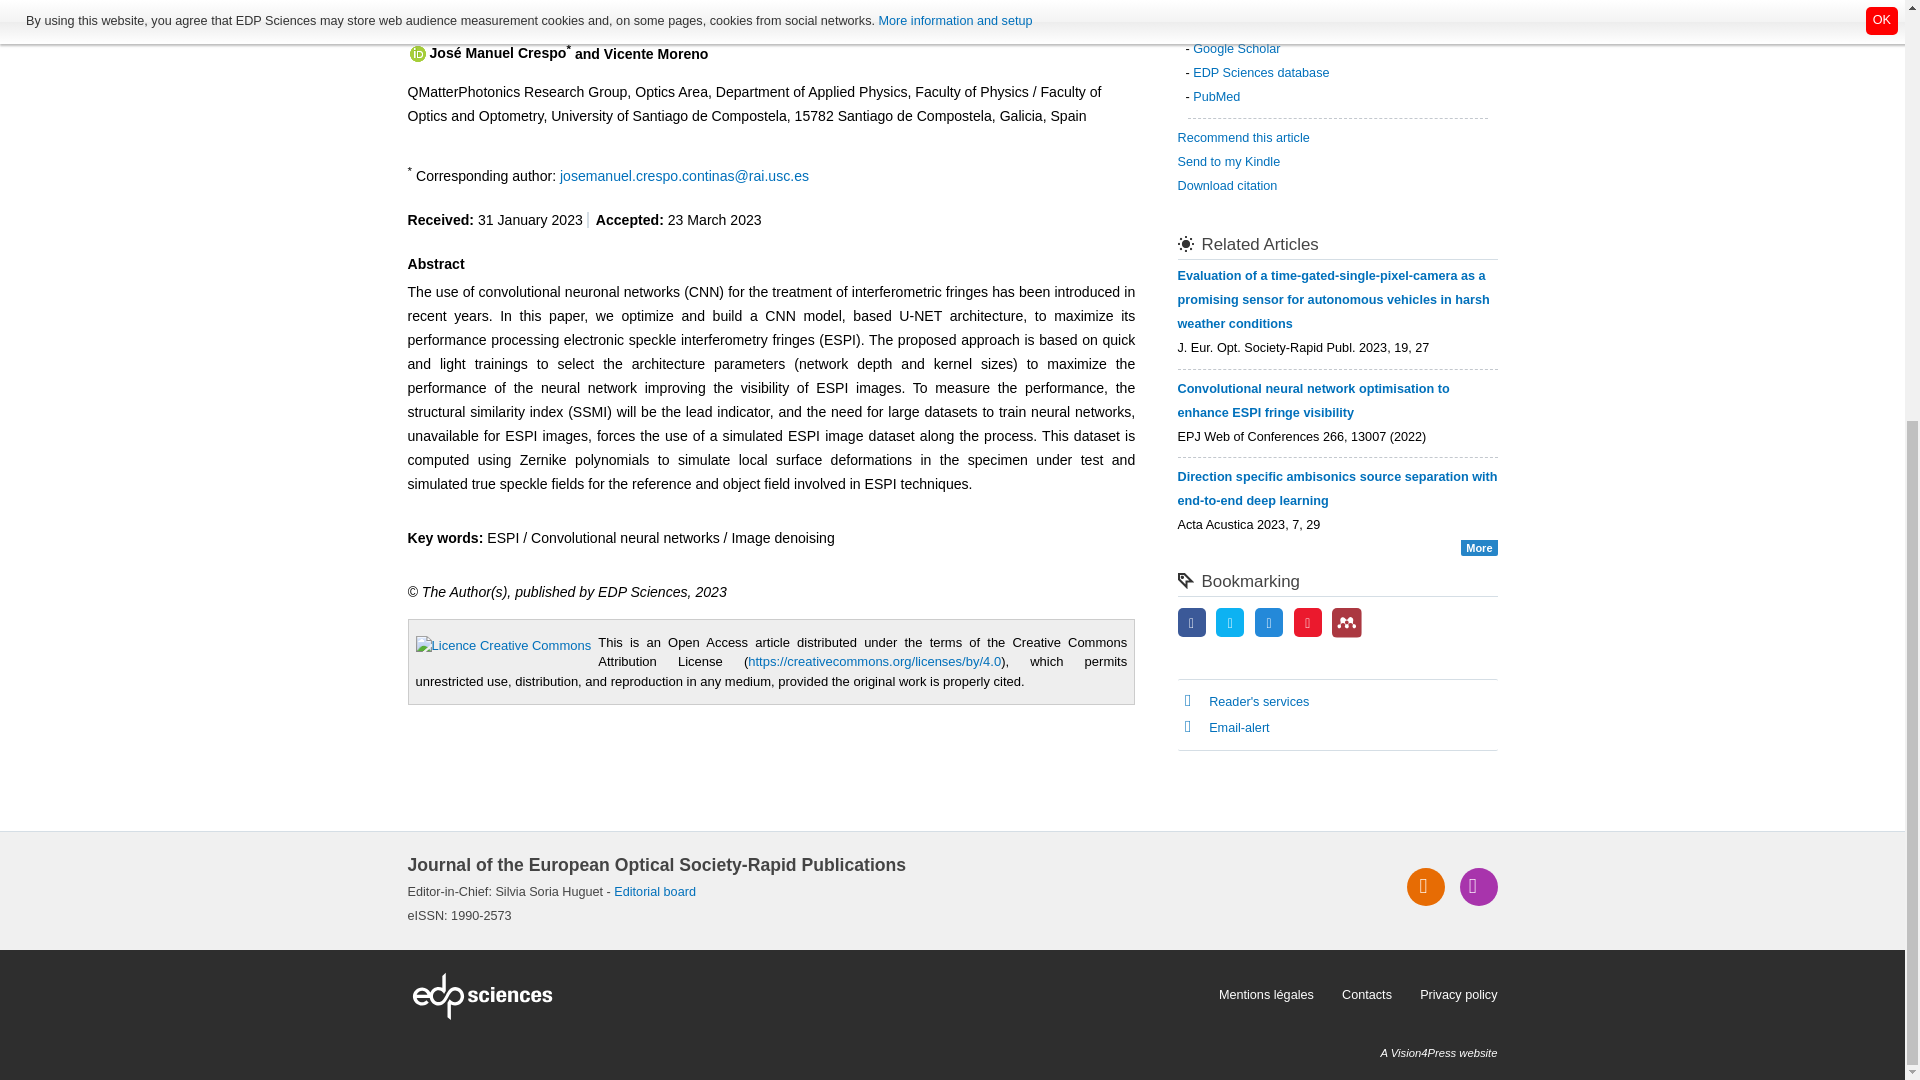  What do you see at coordinates (1229, 162) in the screenshot?
I see `Send this article to my Kindle` at bounding box center [1229, 162].